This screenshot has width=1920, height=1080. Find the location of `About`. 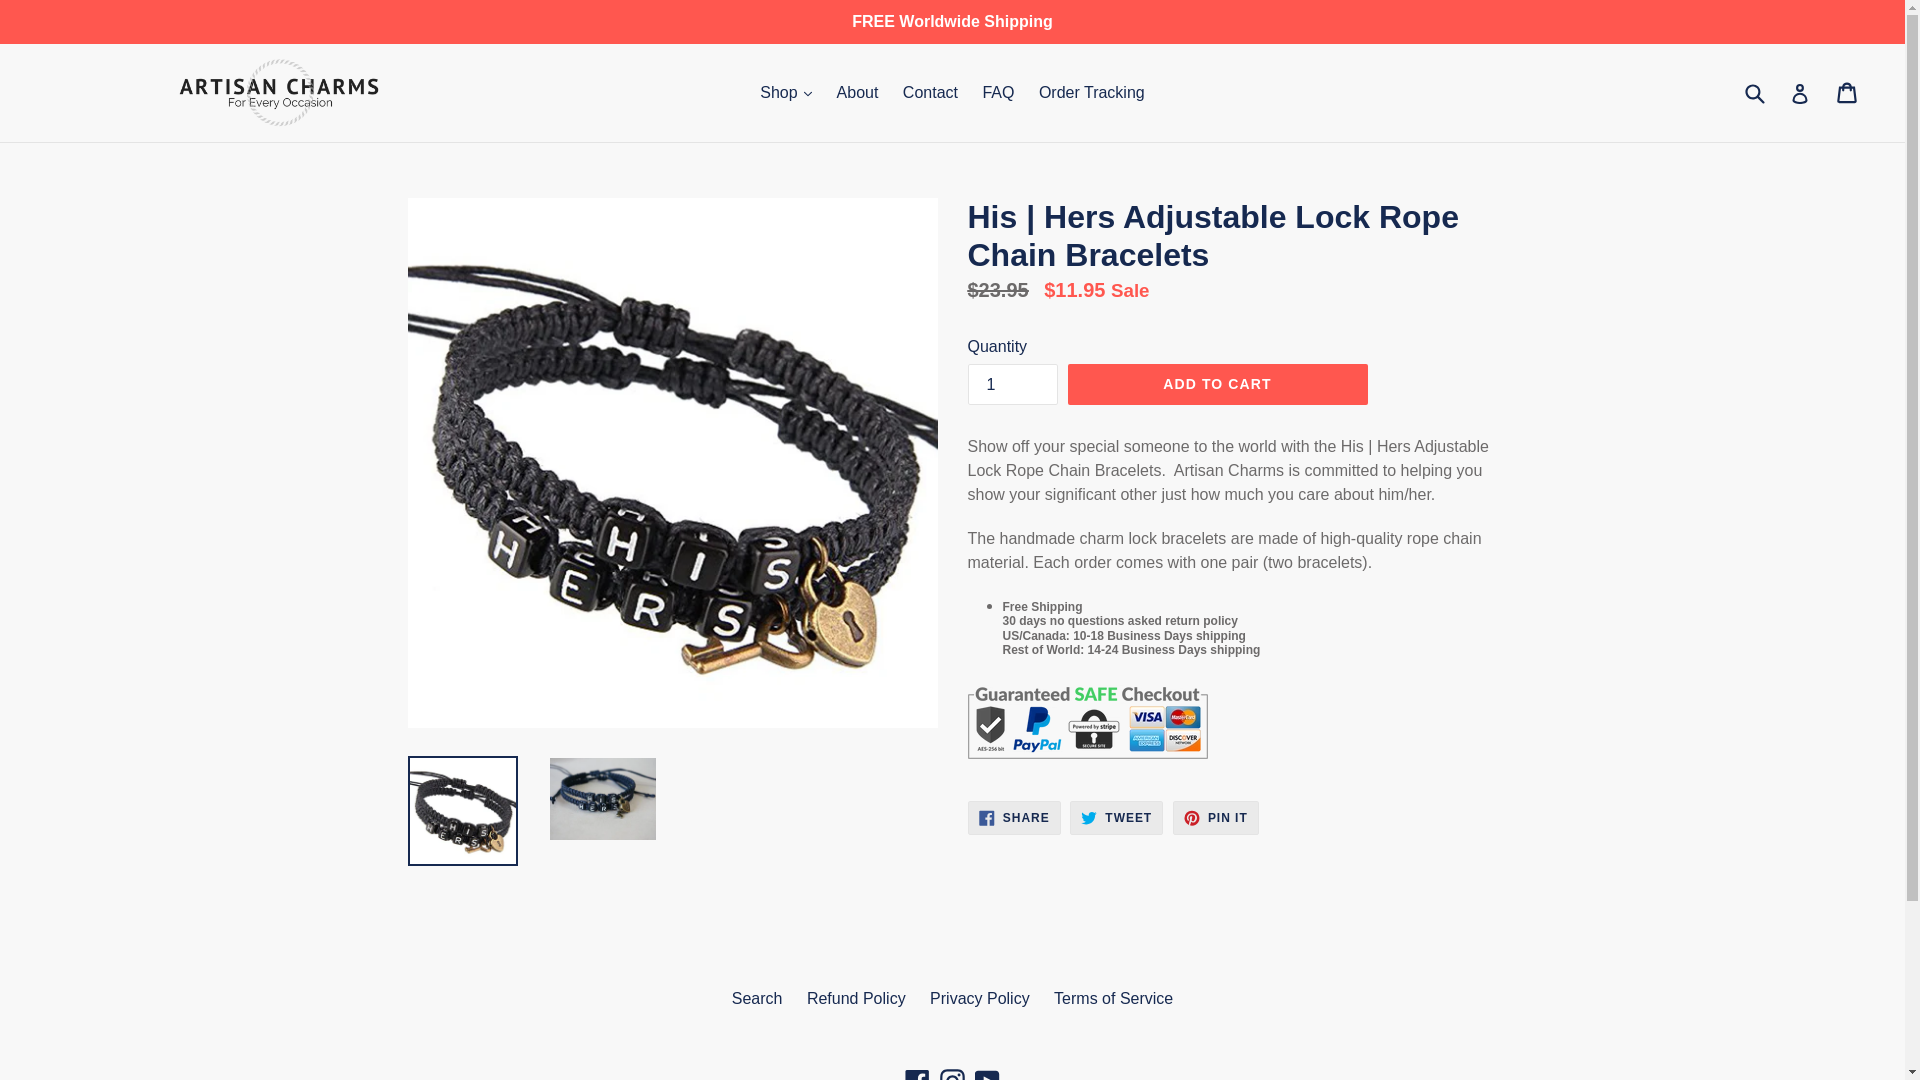

About is located at coordinates (952, 1074).